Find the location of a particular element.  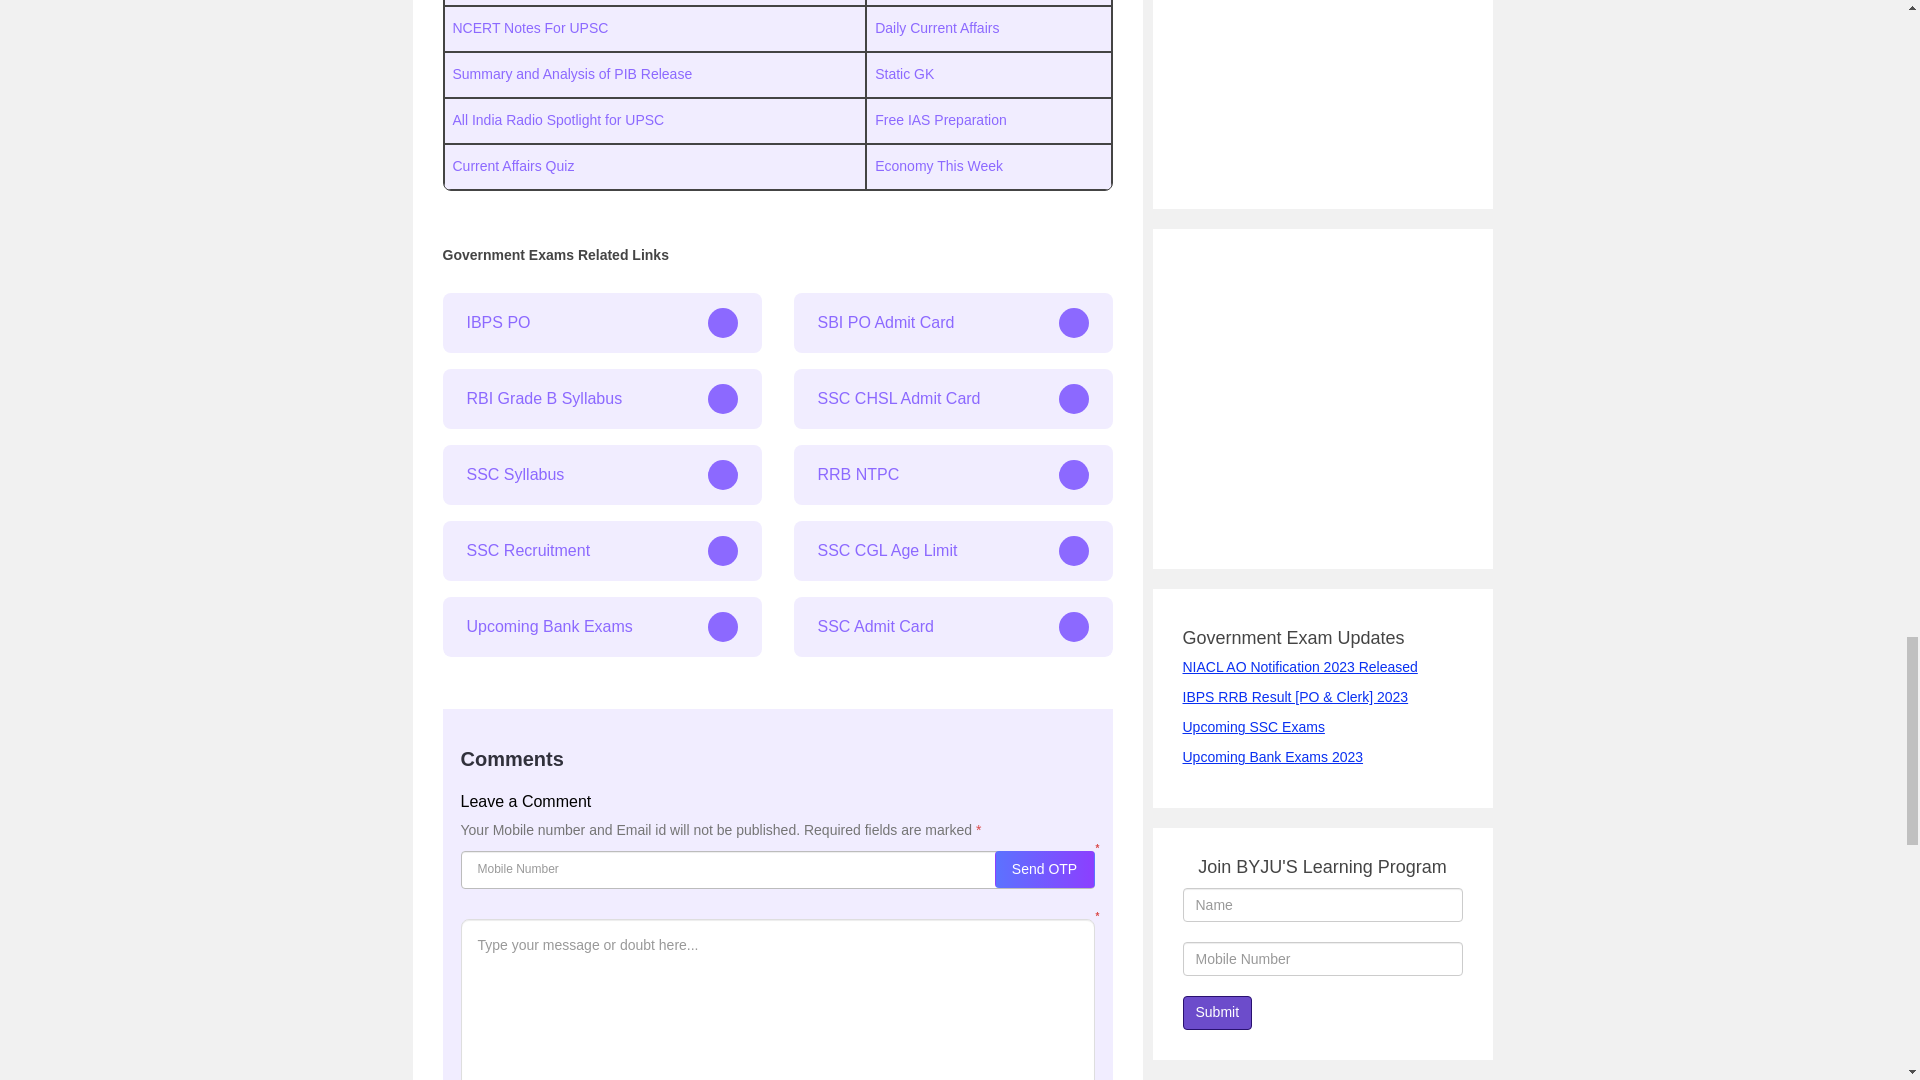

Upcoming Bank Exams is located at coordinates (600, 626).